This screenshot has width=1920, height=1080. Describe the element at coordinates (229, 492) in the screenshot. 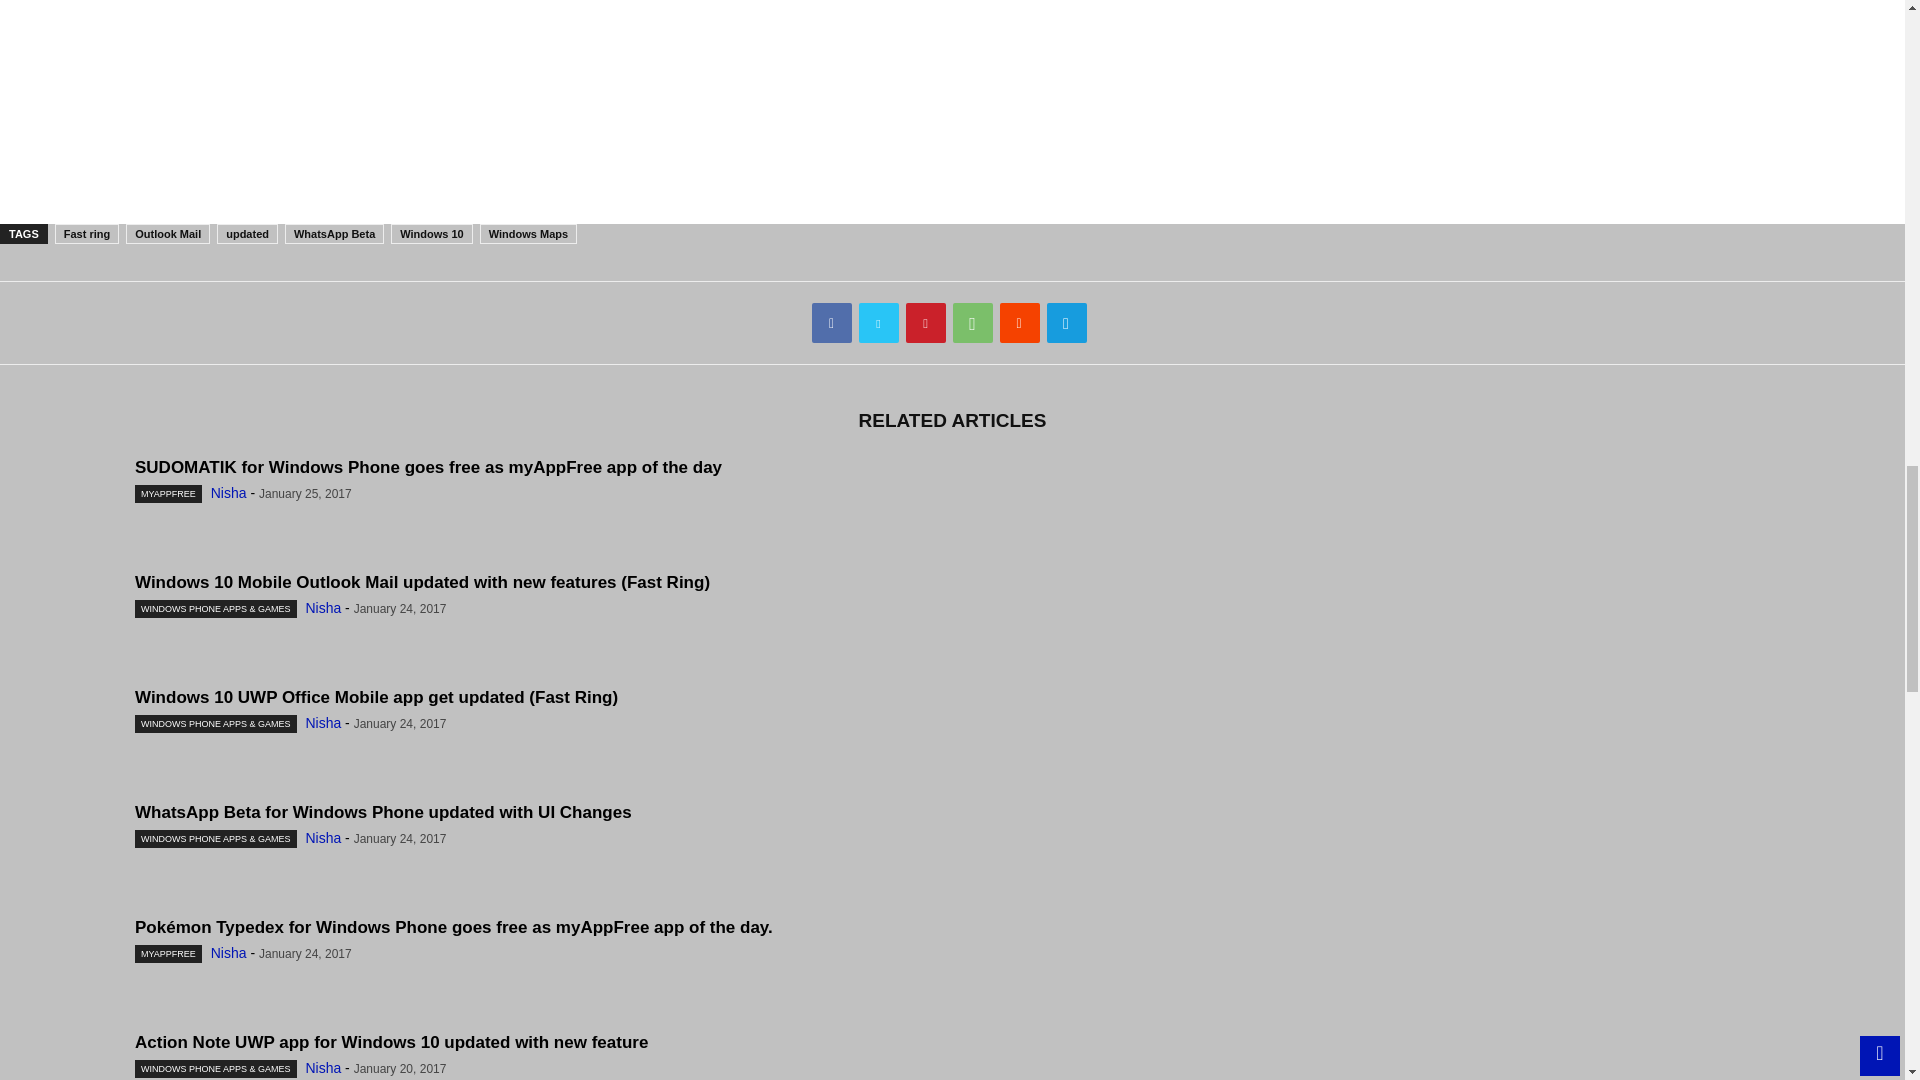

I see `Nisha` at that location.